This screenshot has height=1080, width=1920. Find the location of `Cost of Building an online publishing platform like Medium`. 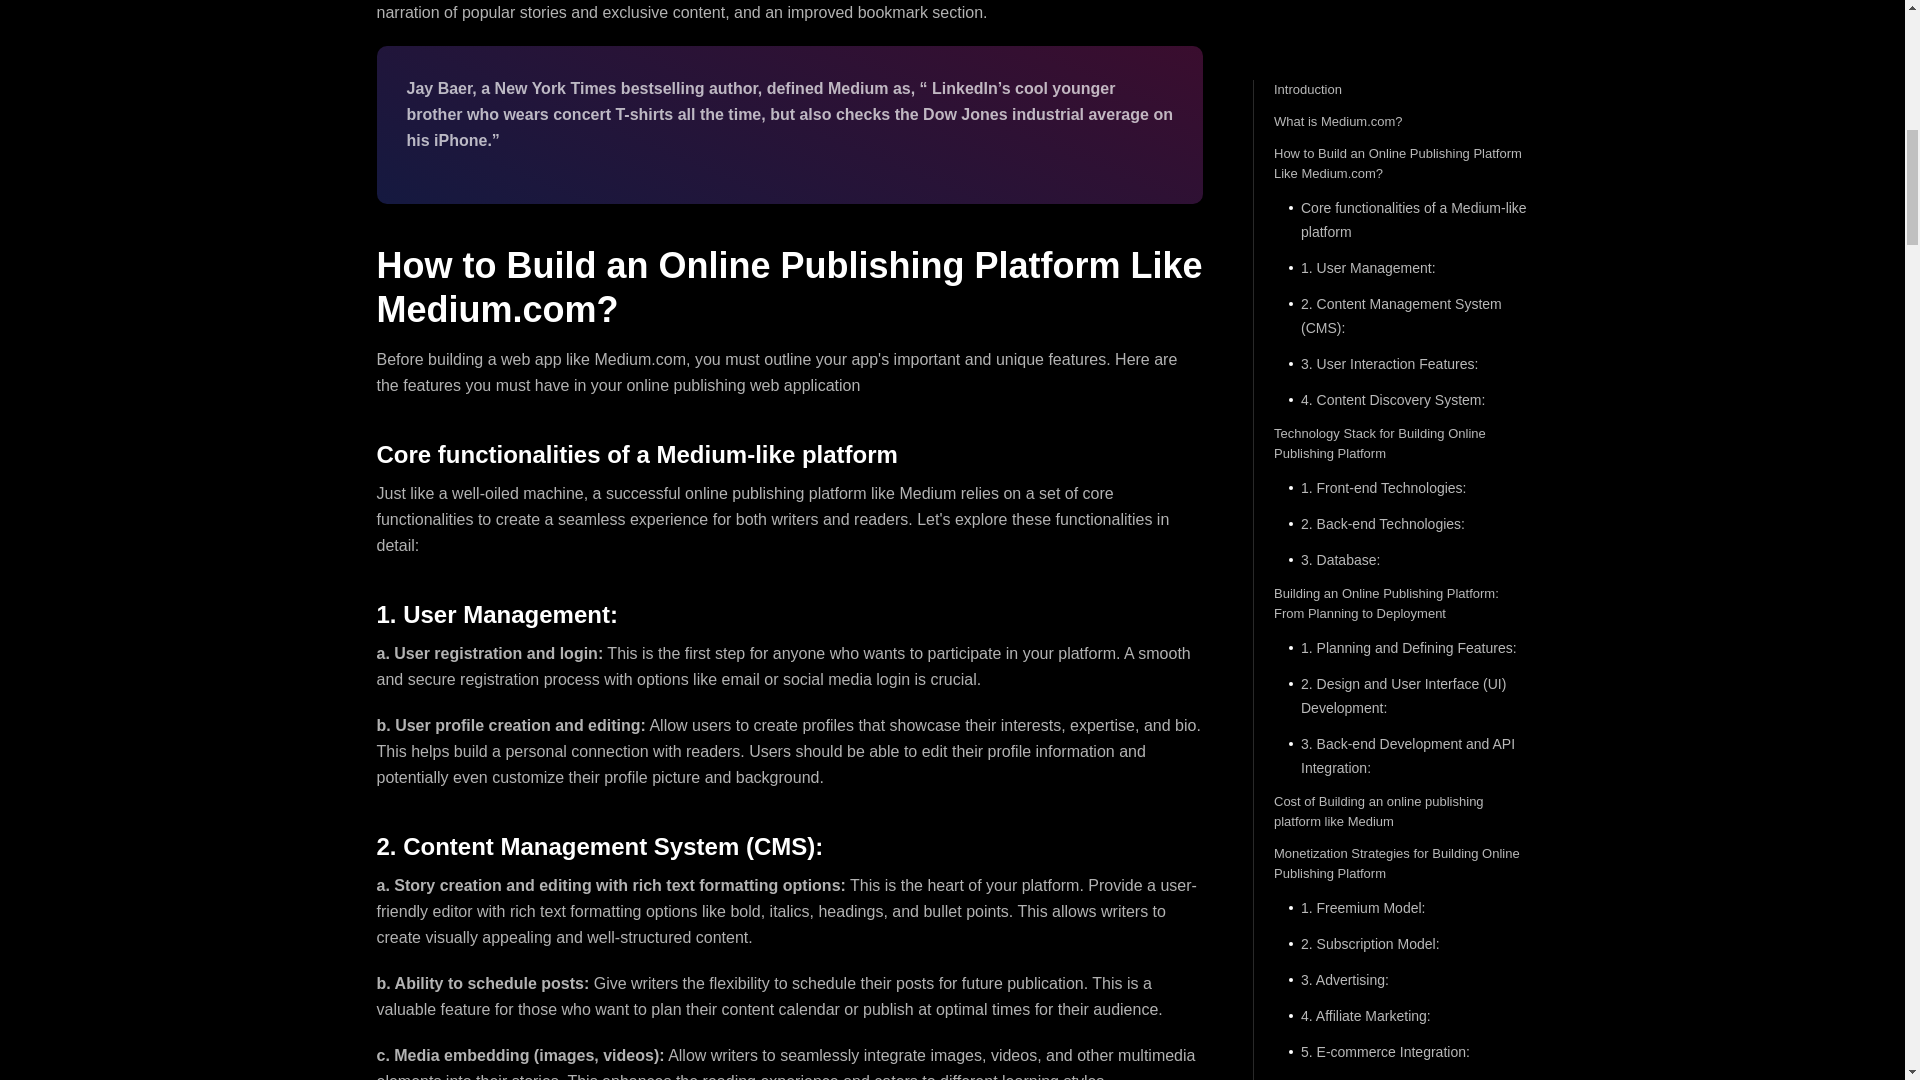

Cost of Building an online publishing platform like Medium is located at coordinates (1401, 24).